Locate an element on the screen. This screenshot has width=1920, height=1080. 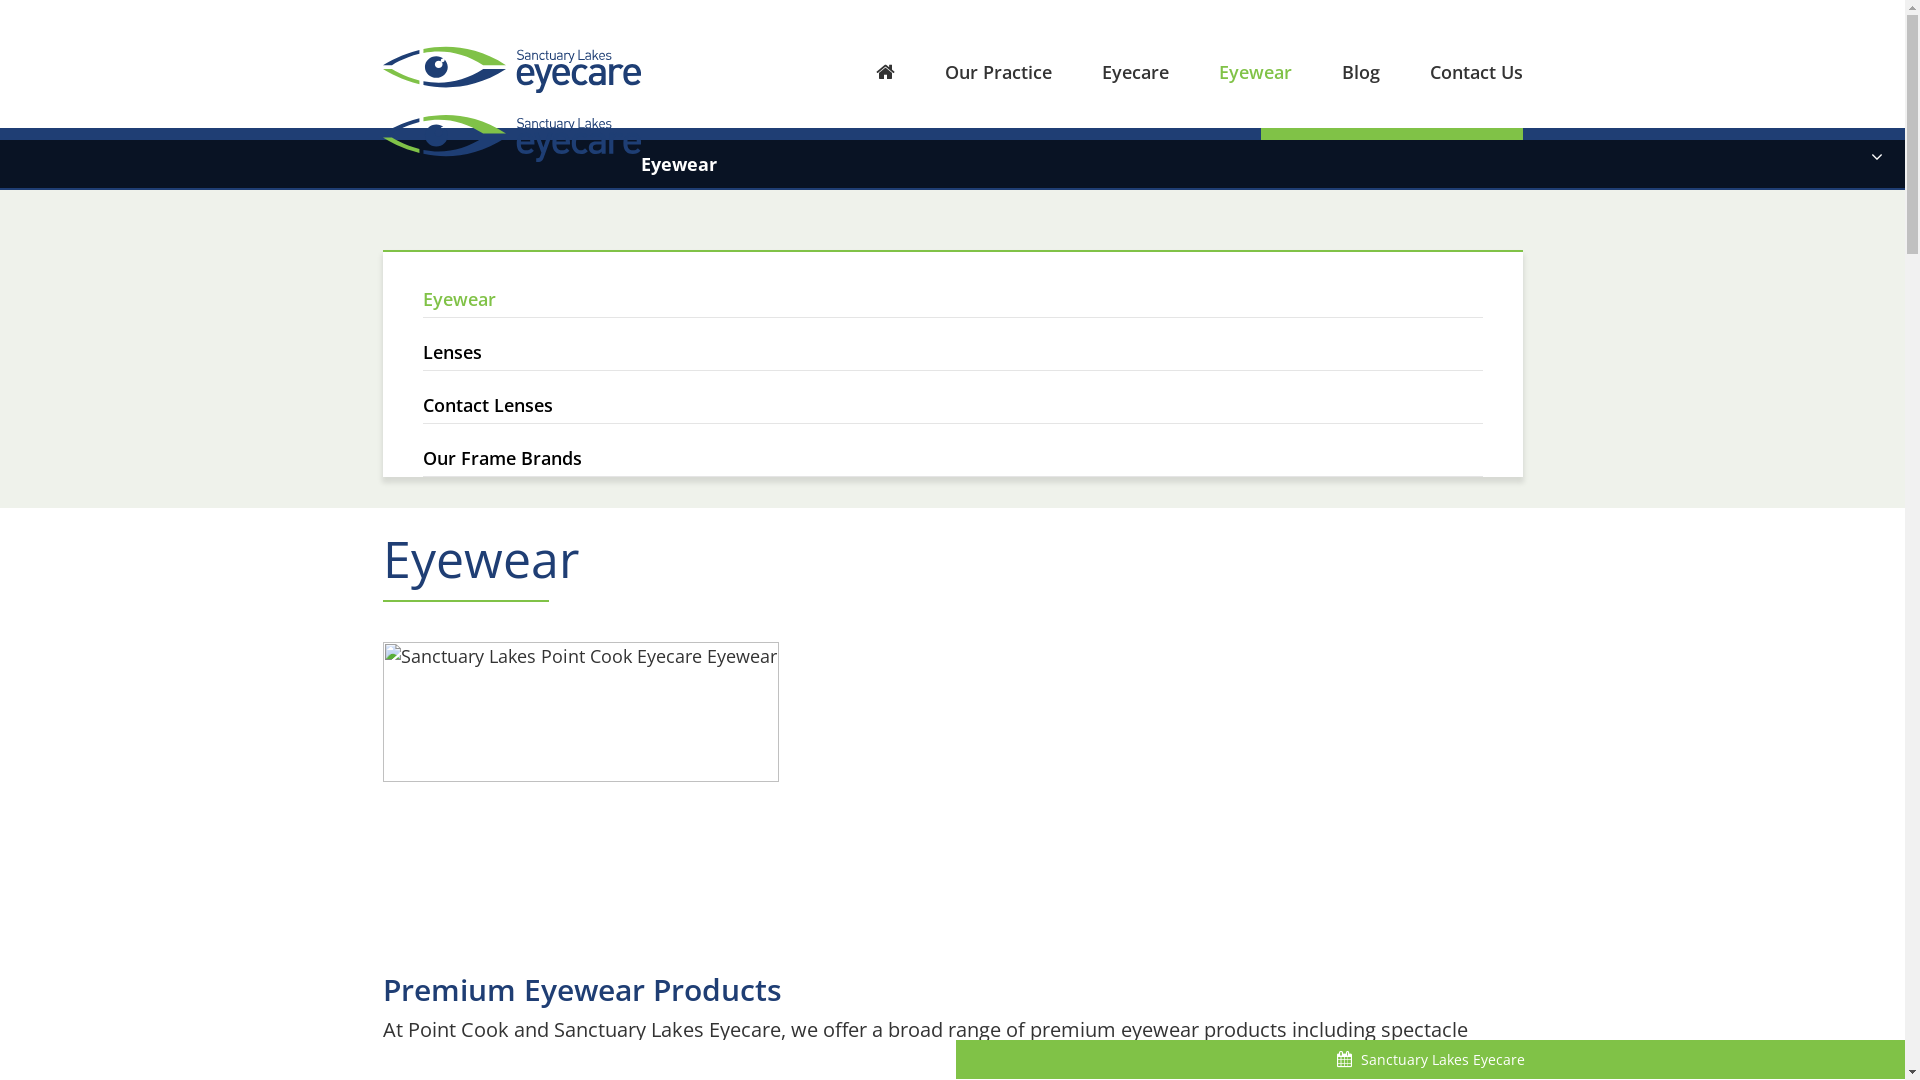
Contact Us is located at coordinates (1452, 70).